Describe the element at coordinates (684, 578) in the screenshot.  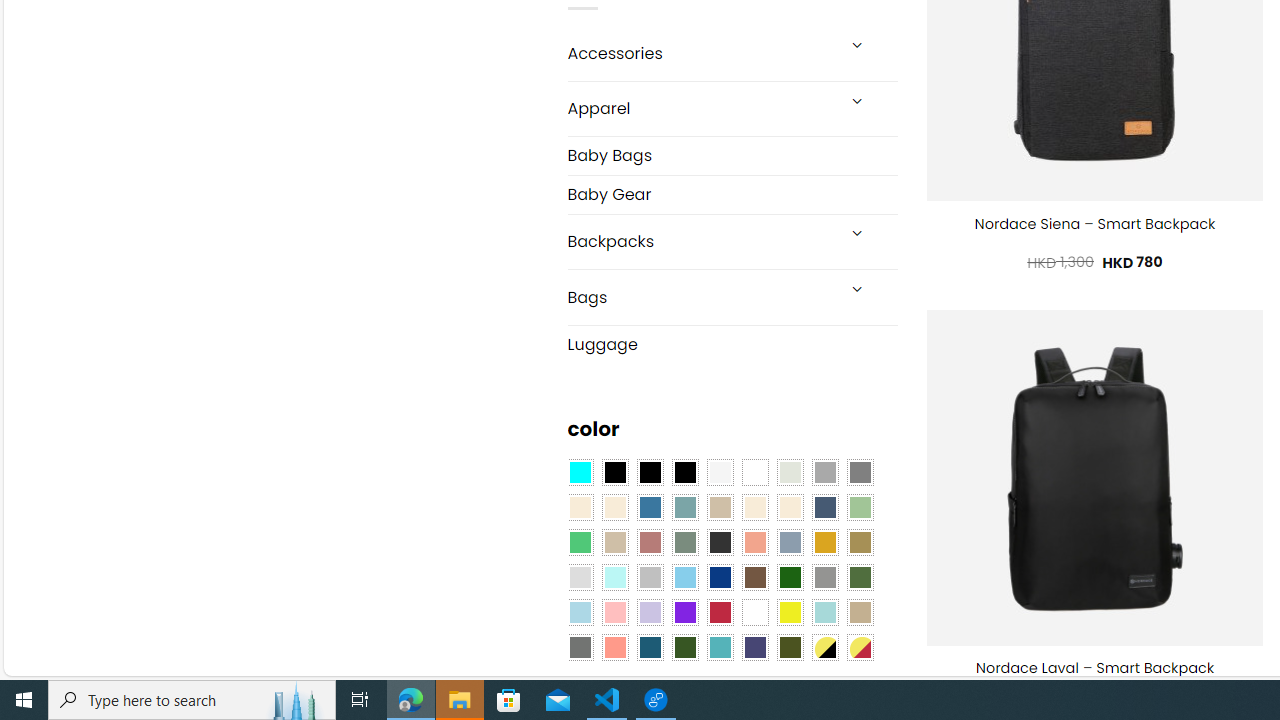
I see `Sky Blue` at that location.